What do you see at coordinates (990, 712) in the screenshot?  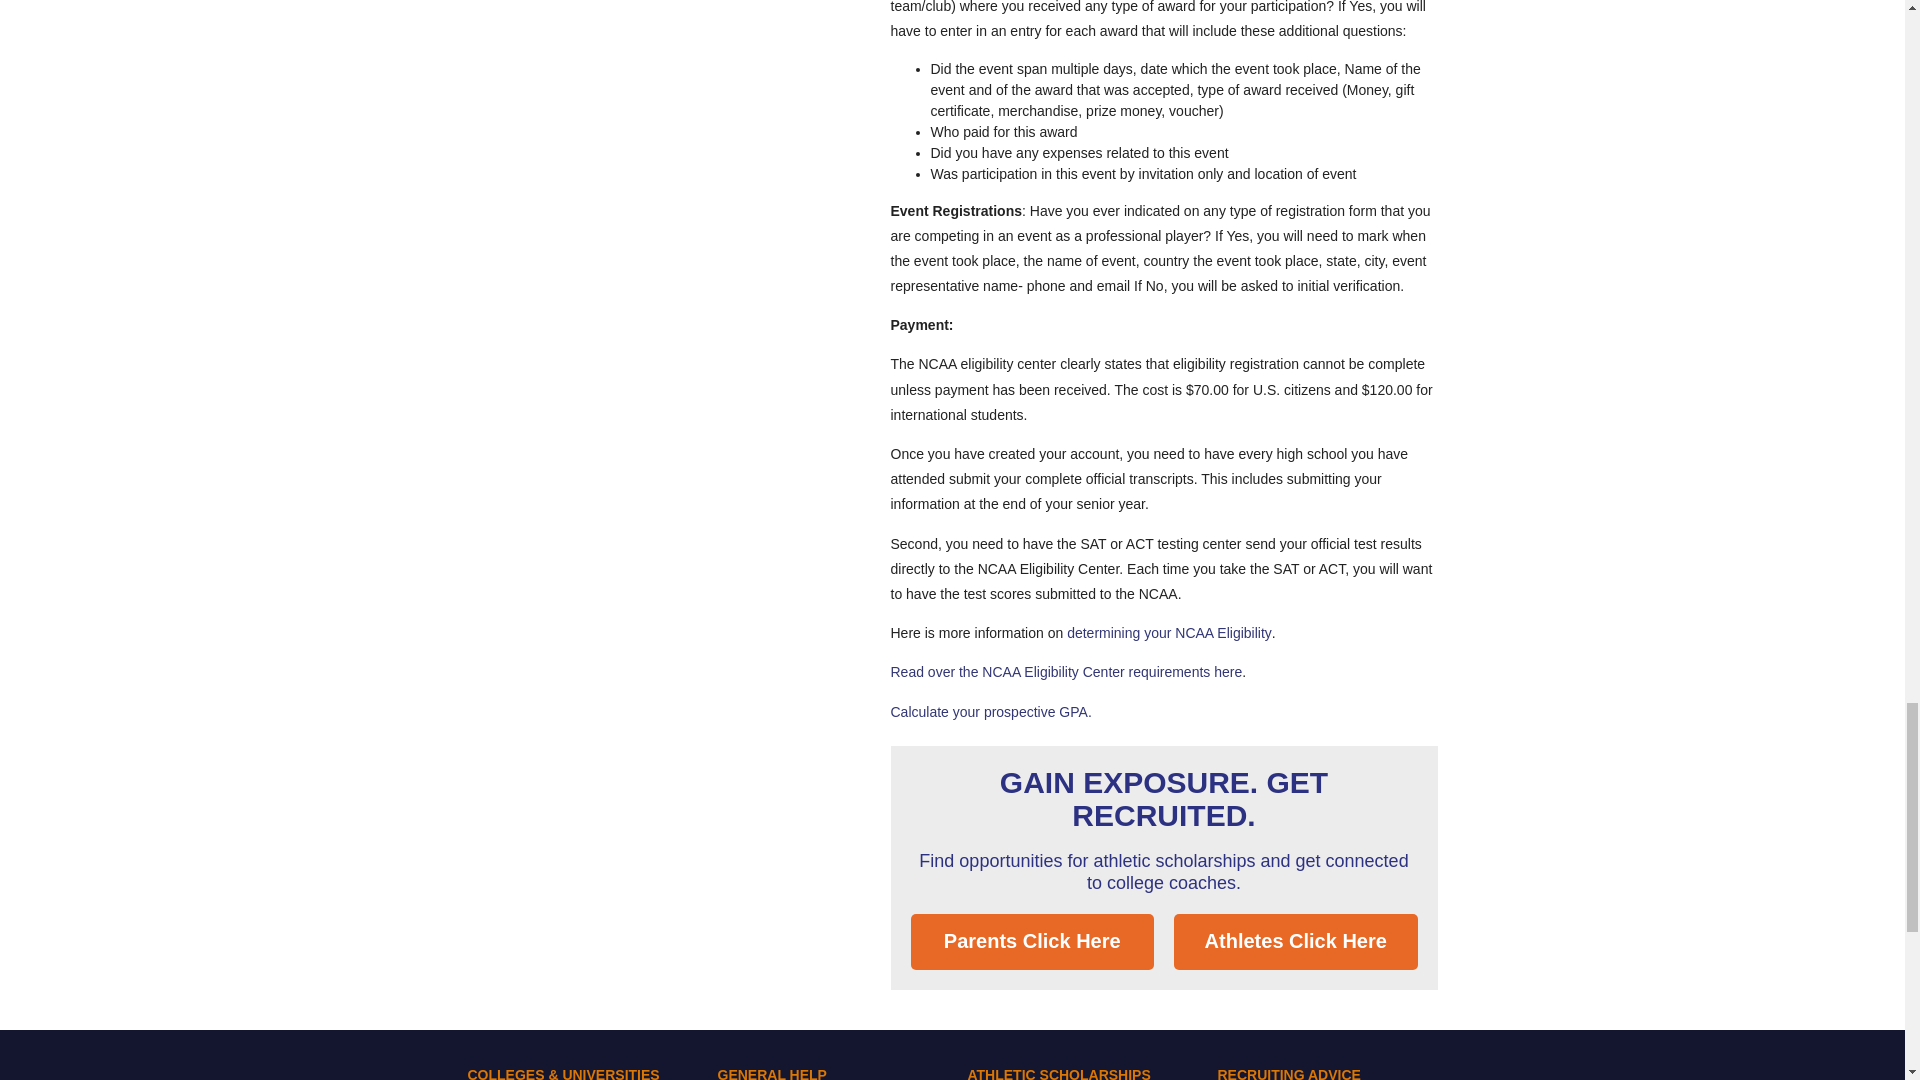 I see `Calculate your prospective GPA.` at bounding box center [990, 712].